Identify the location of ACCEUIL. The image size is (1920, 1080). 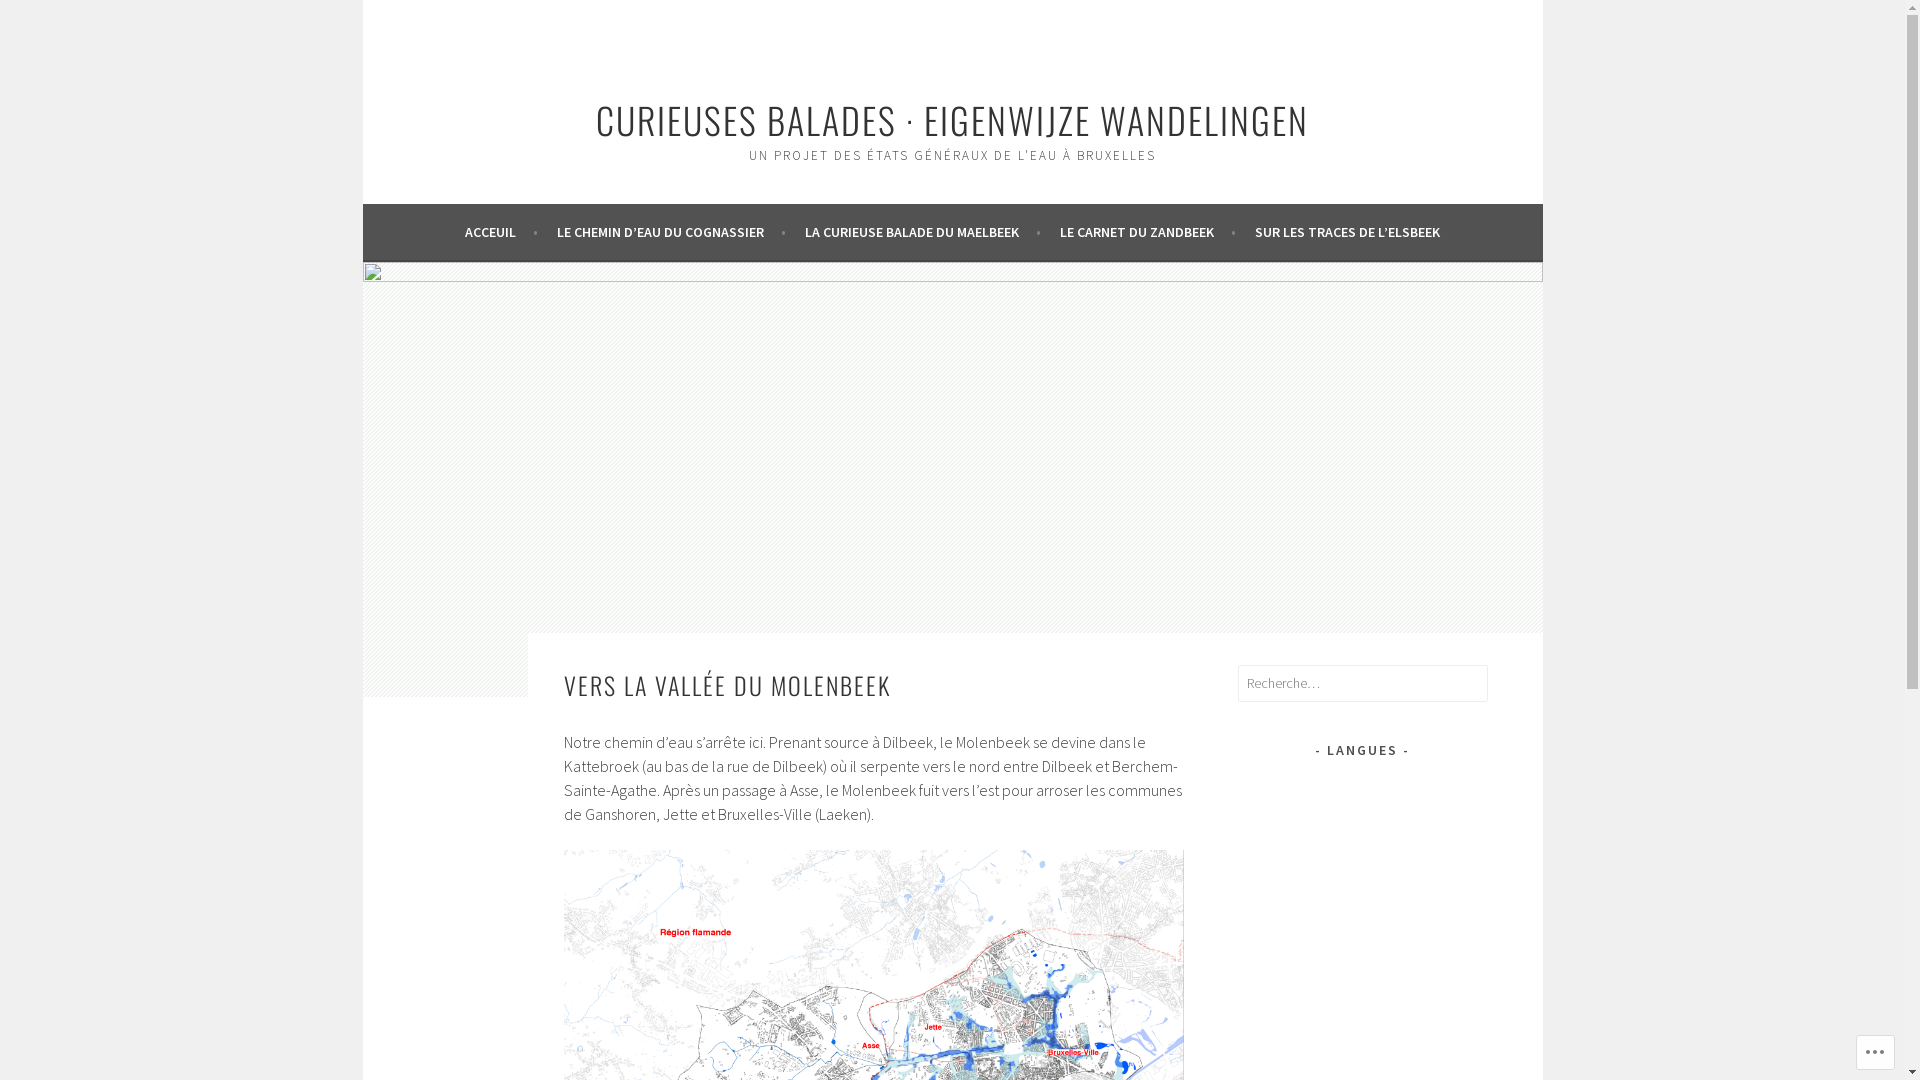
(502, 232).